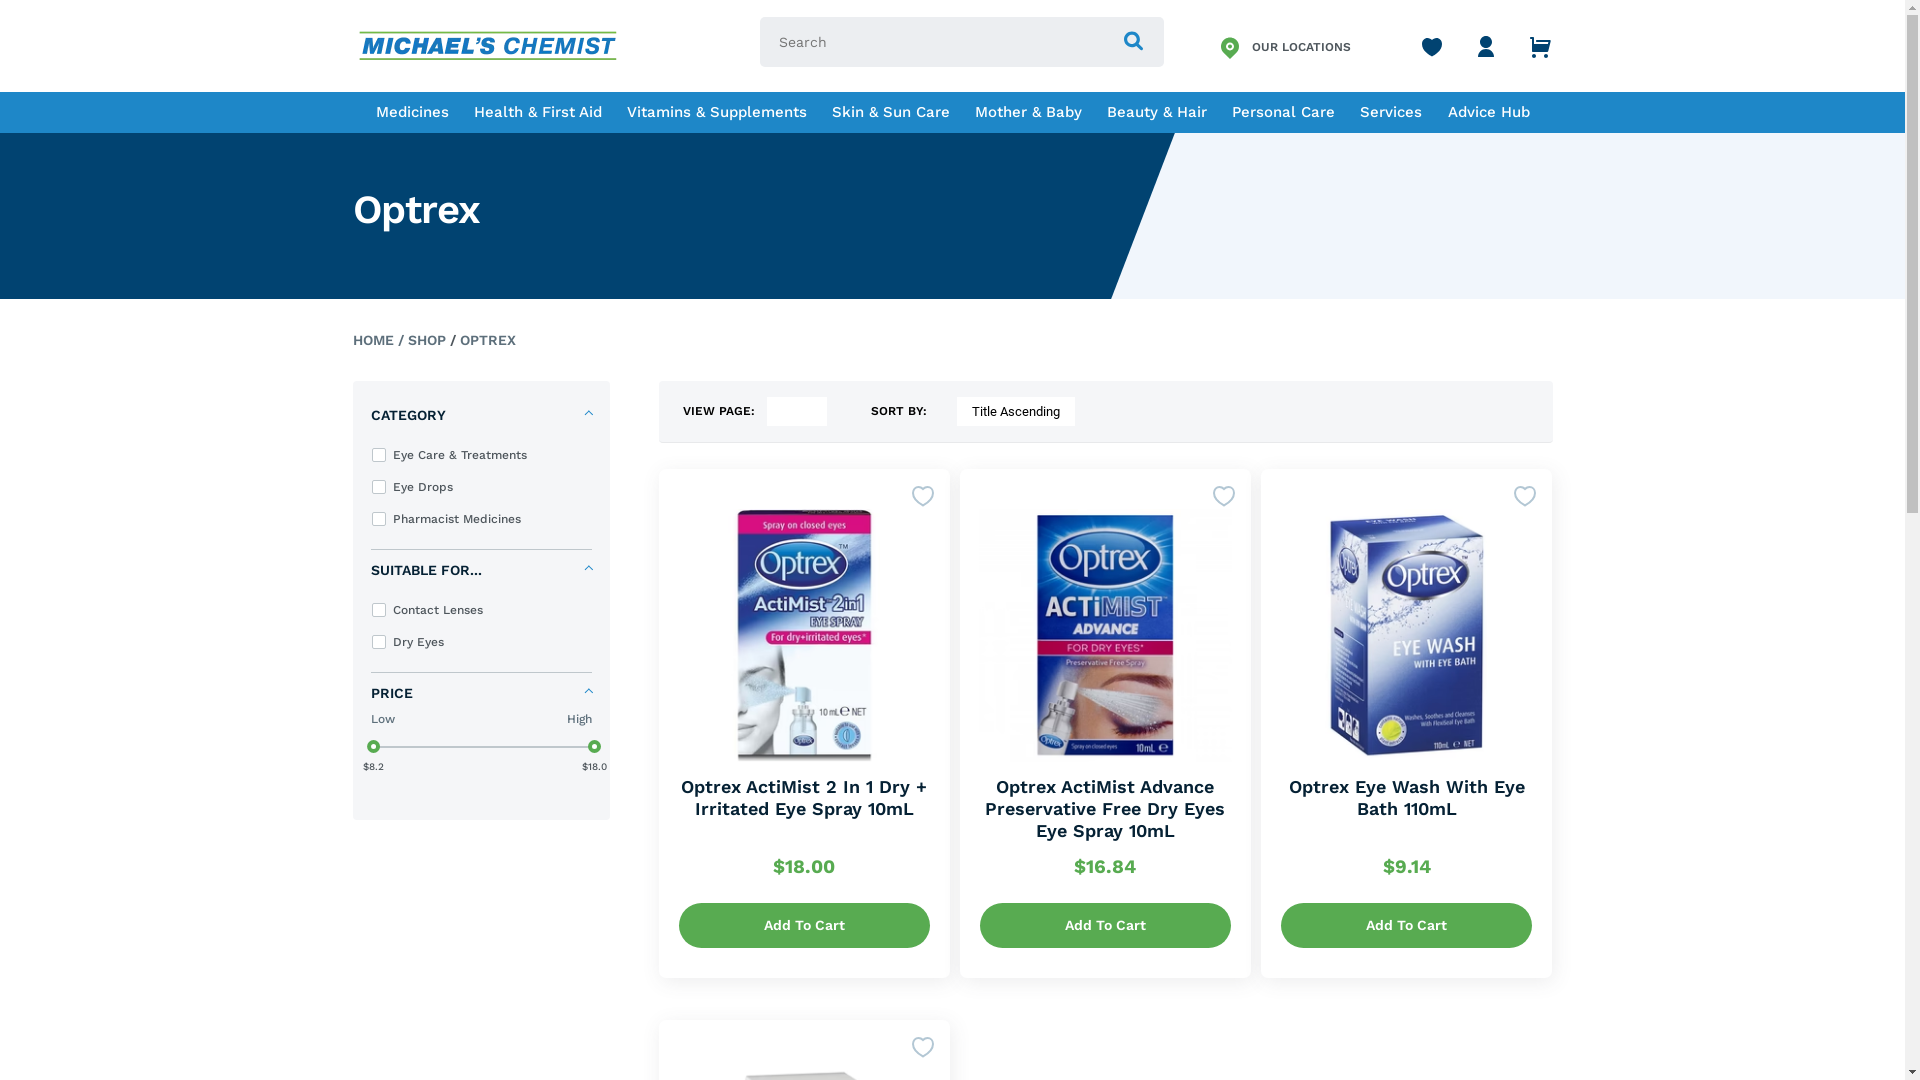 The width and height of the screenshot is (1920, 1080). I want to click on Add To Cart, so click(1406, 926).